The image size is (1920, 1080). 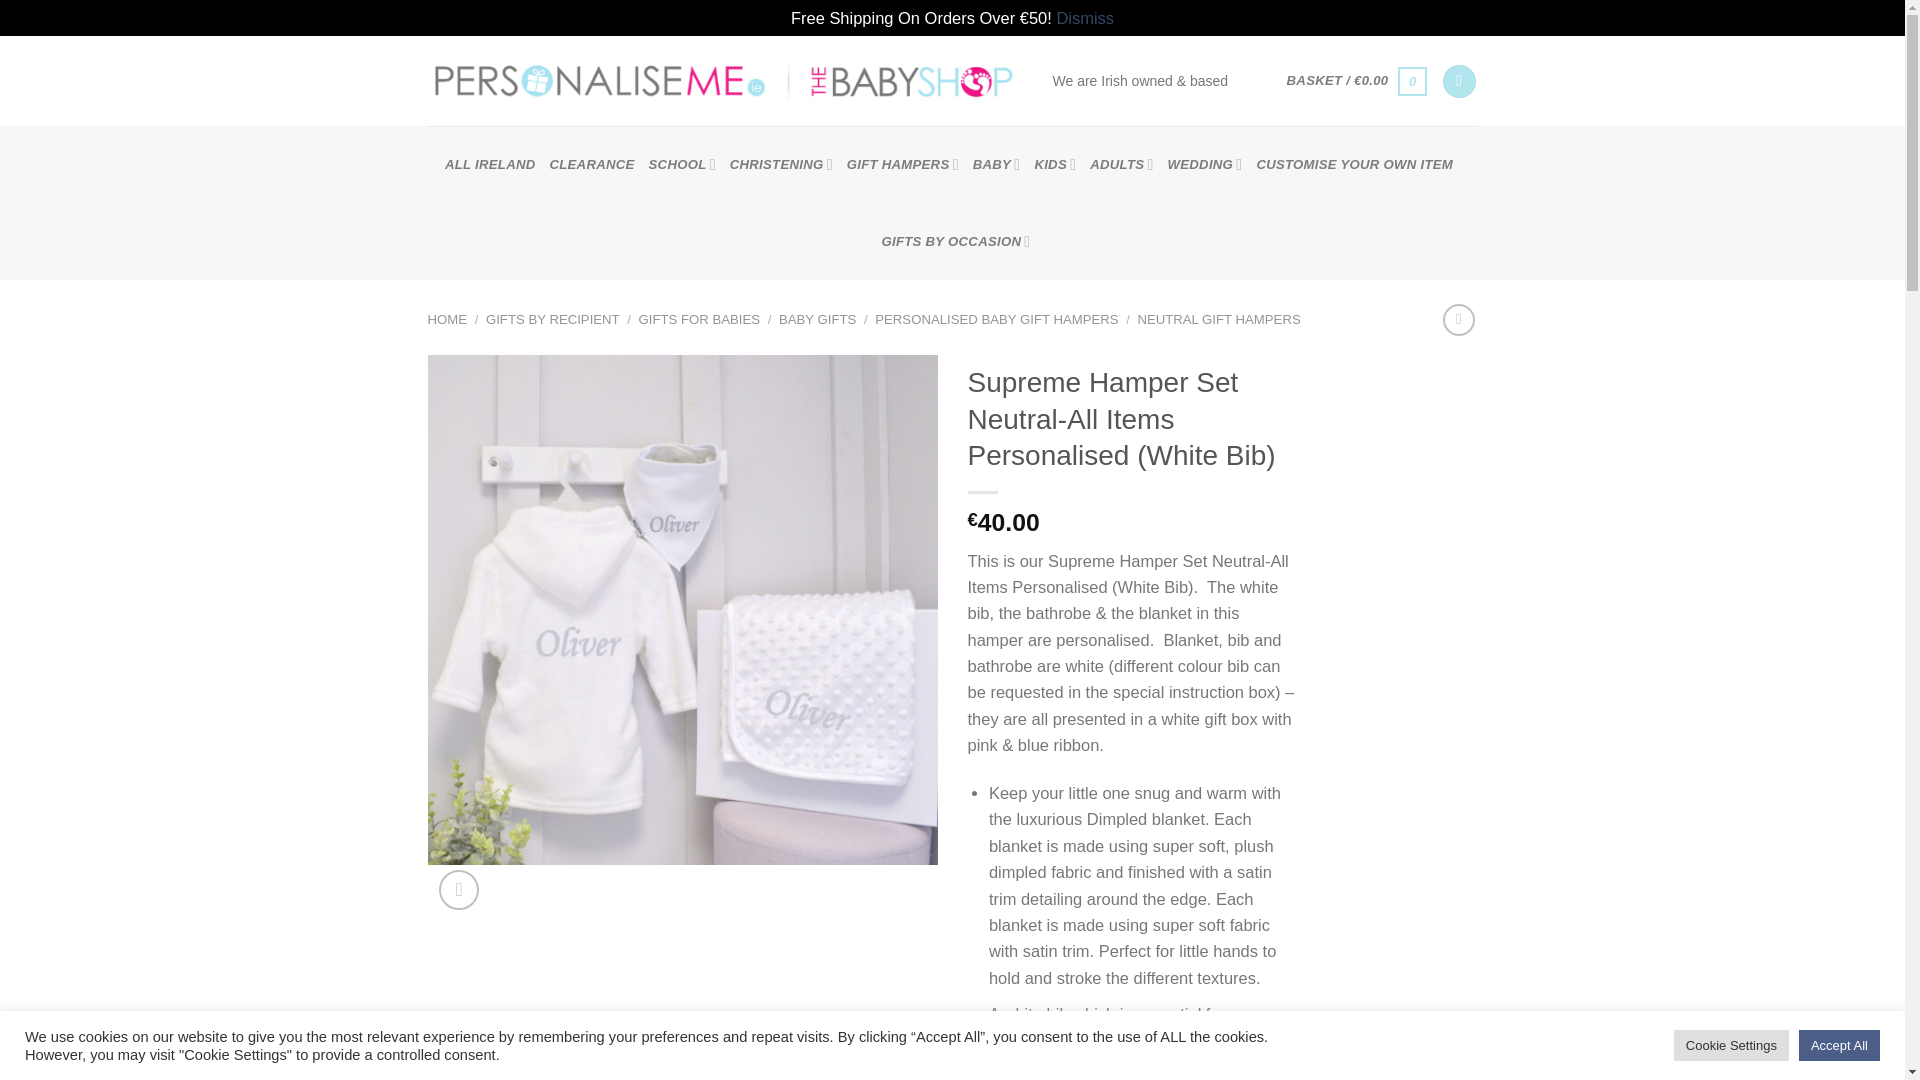 I want to click on Dismiss, so click(x=1084, y=18).